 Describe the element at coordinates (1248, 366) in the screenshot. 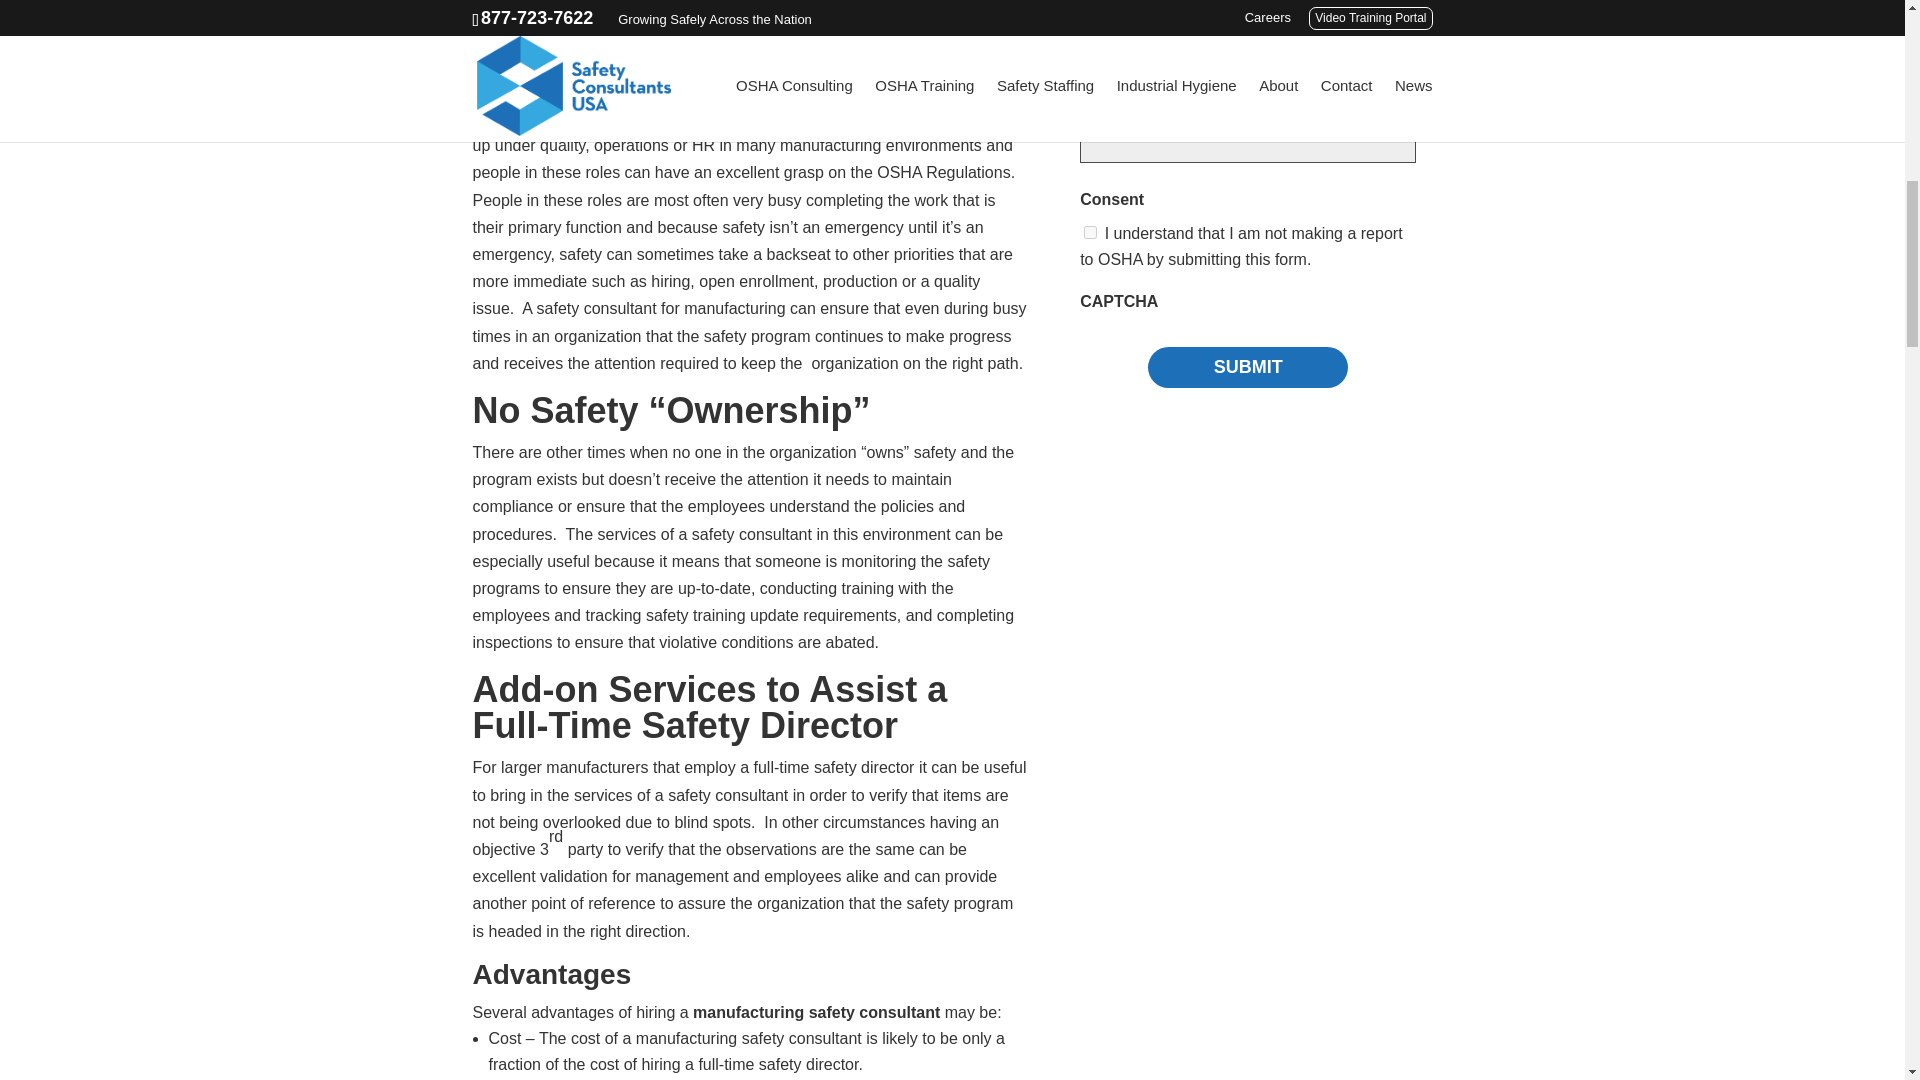

I see `SUBMIT` at that location.